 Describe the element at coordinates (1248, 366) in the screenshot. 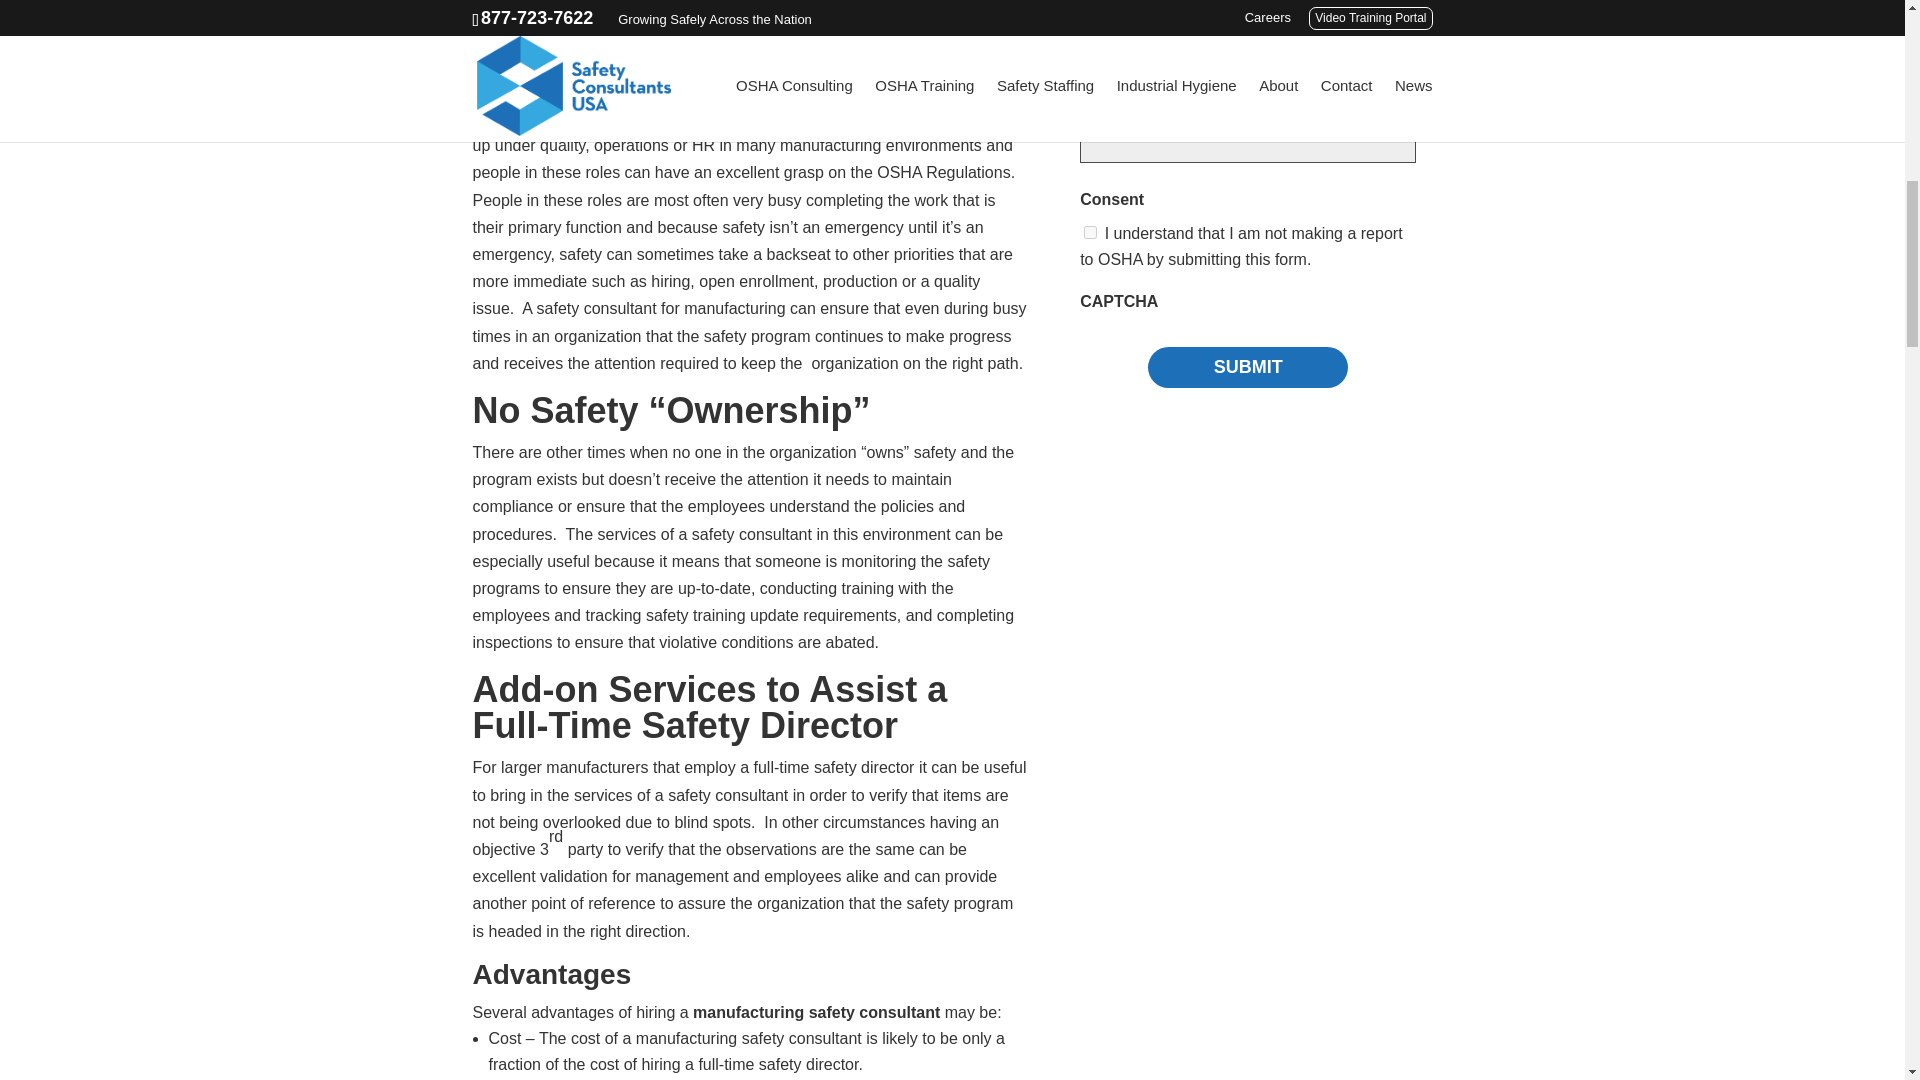

I see `SUBMIT` at that location.